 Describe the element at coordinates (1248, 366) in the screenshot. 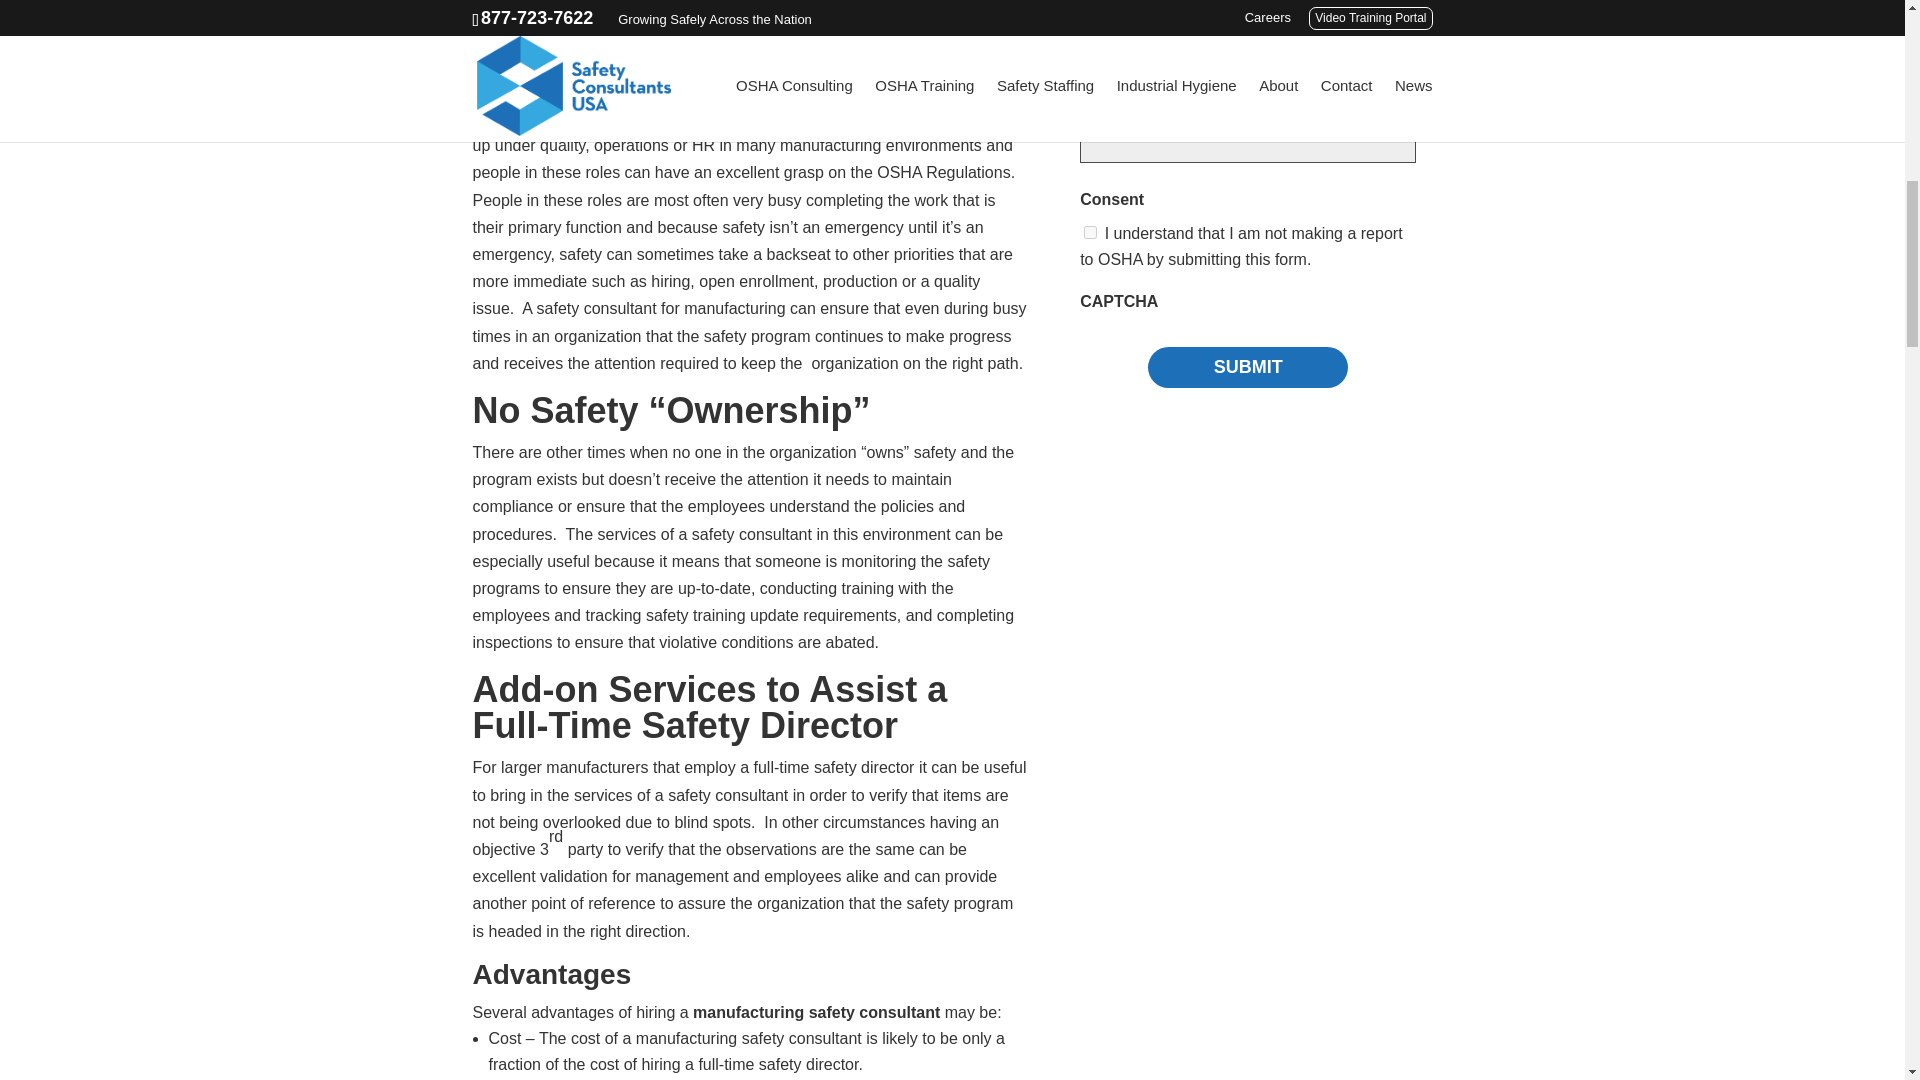

I see `SUBMIT` at that location.